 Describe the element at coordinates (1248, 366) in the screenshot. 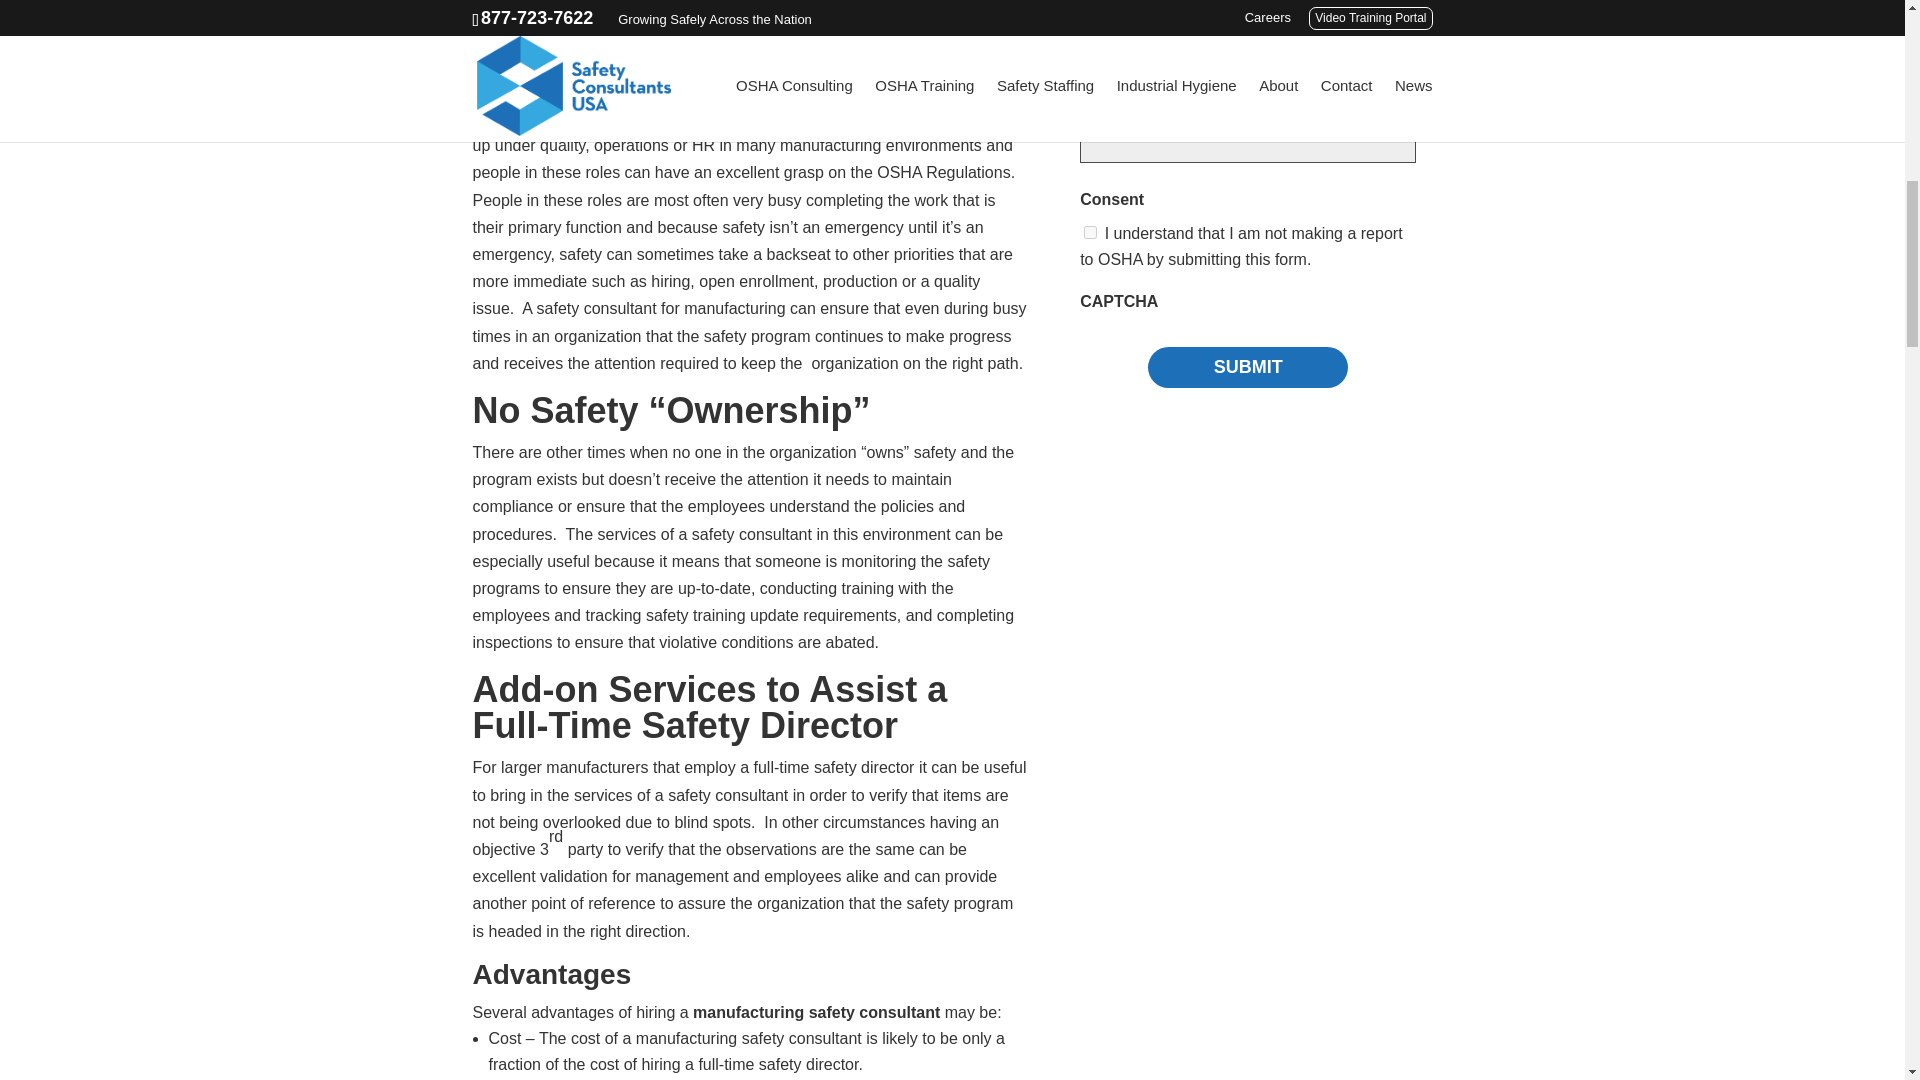

I see `SUBMIT` at that location.